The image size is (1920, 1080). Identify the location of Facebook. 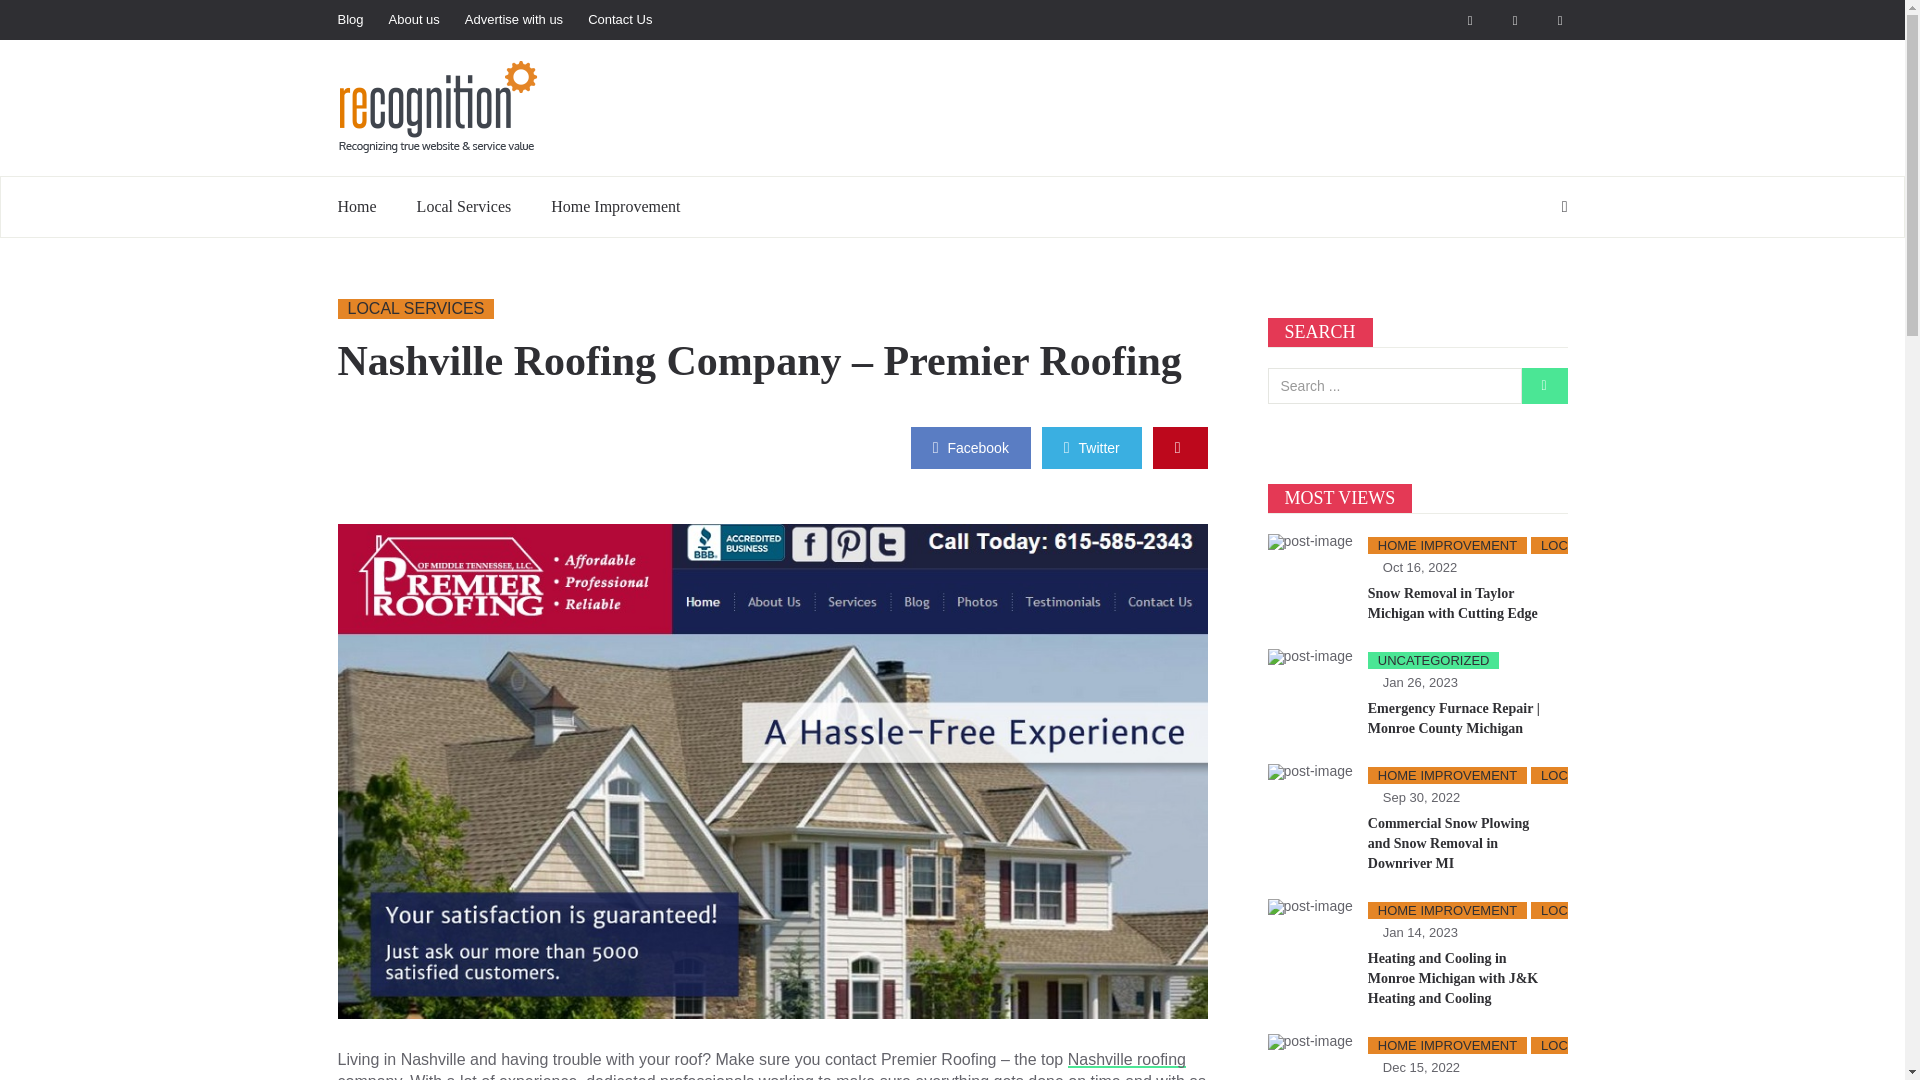
(971, 447).